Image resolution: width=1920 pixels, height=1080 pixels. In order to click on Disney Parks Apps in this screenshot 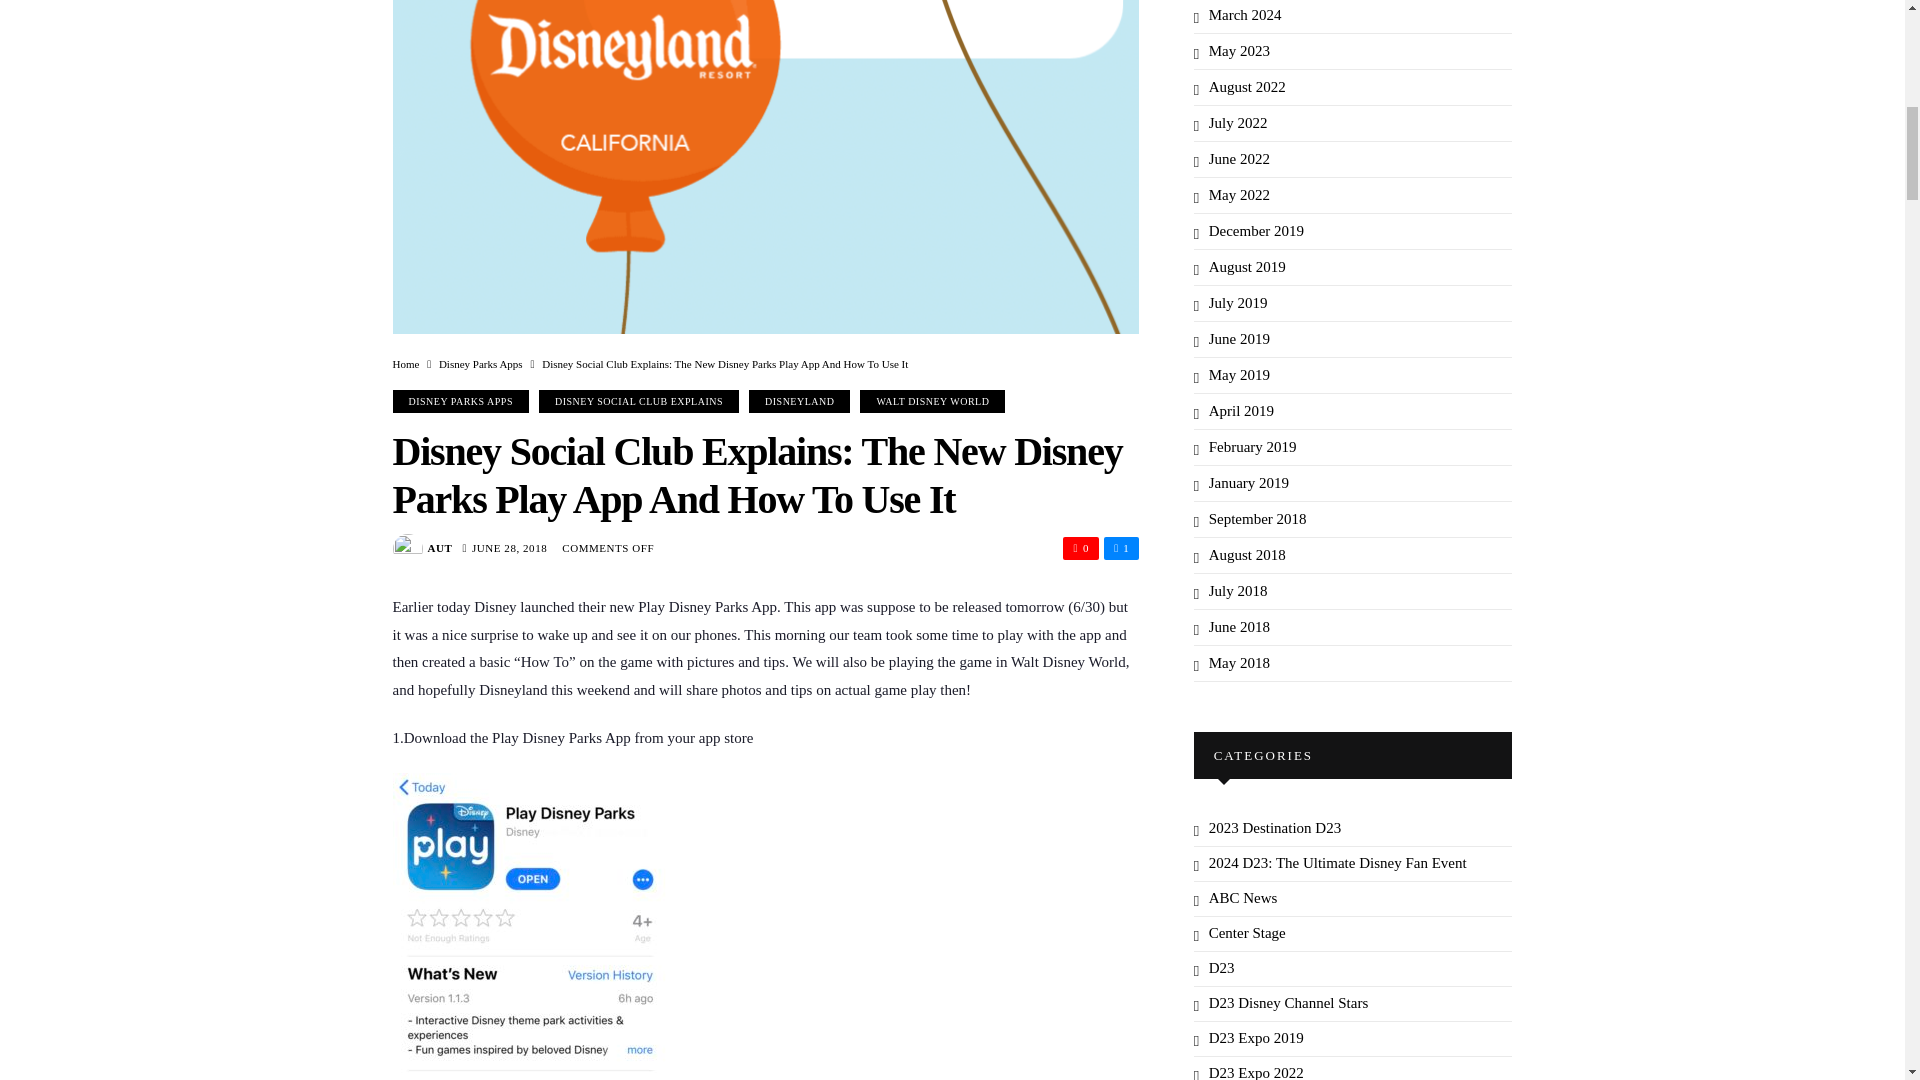, I will do `click(480, 364)`.